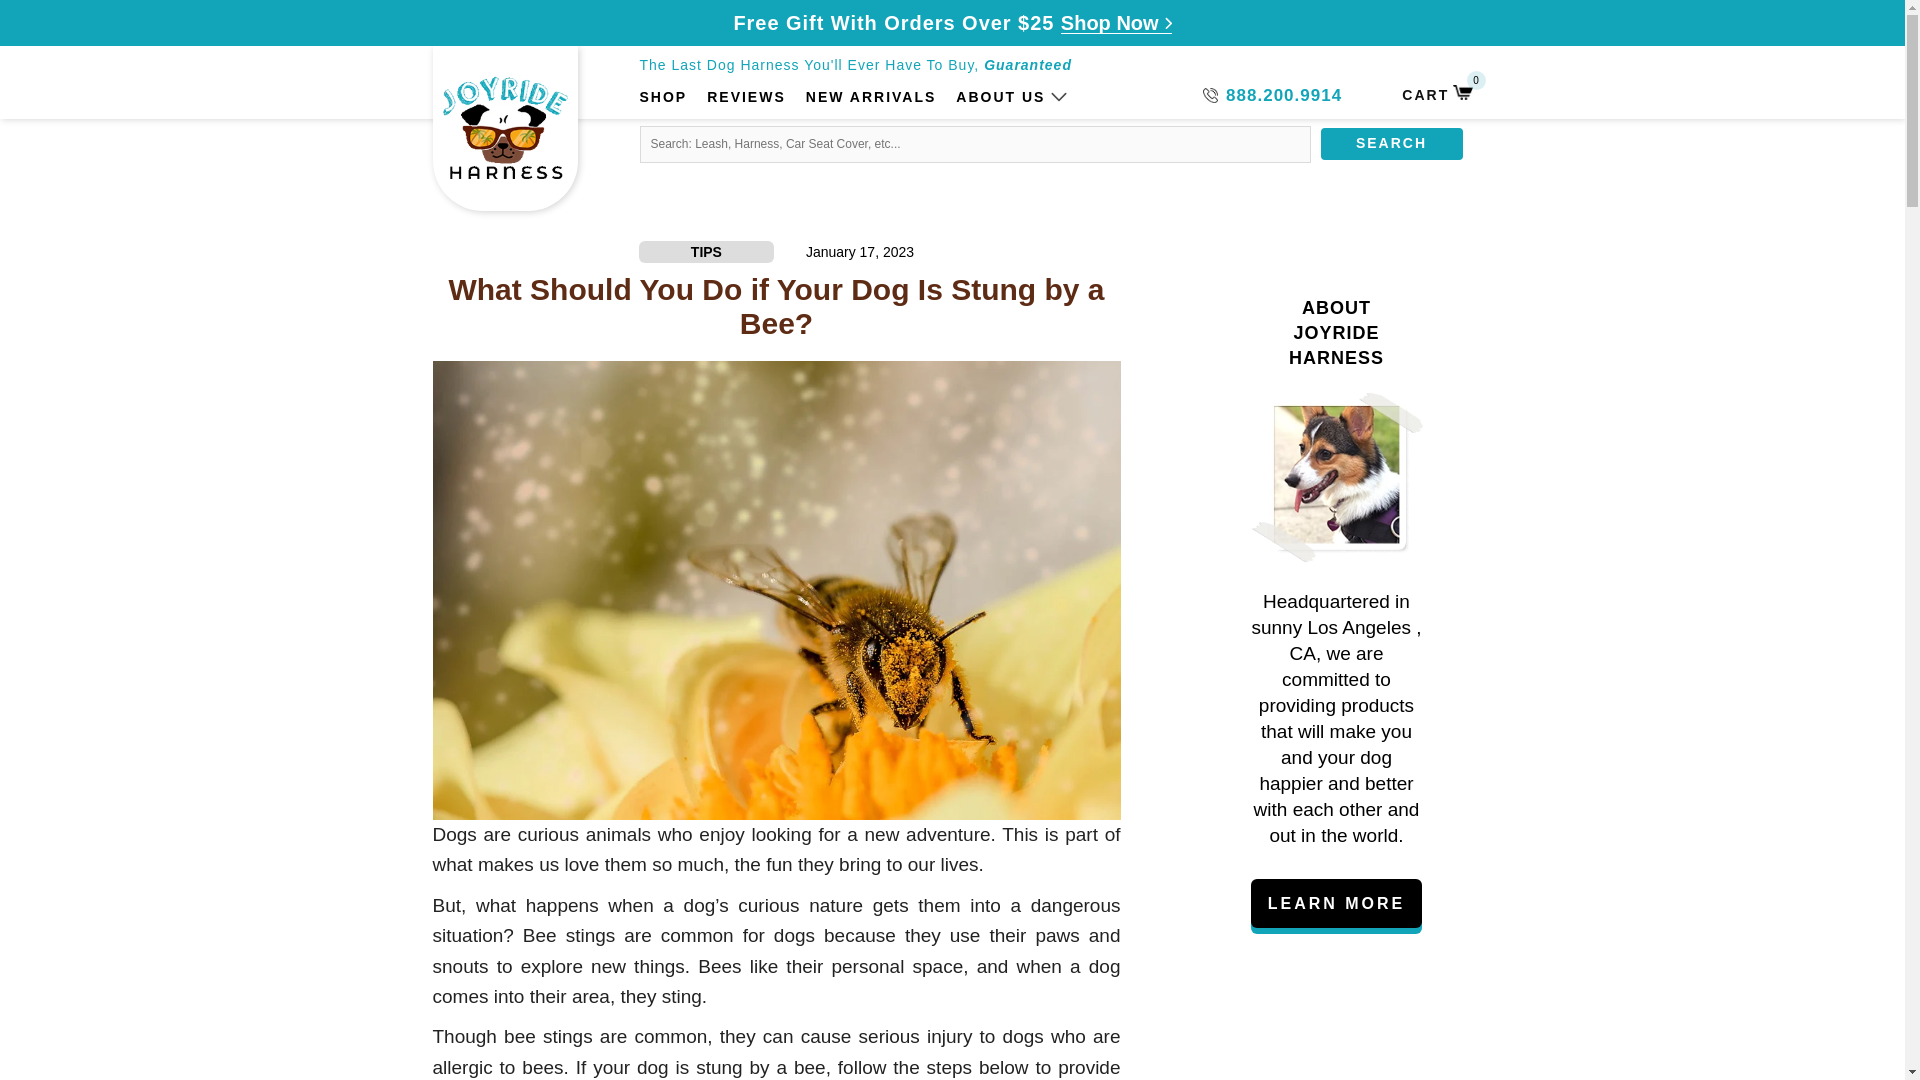 This screenshot has height=1080, width=1920. I want to click on Skip to content, so click(95, 36).